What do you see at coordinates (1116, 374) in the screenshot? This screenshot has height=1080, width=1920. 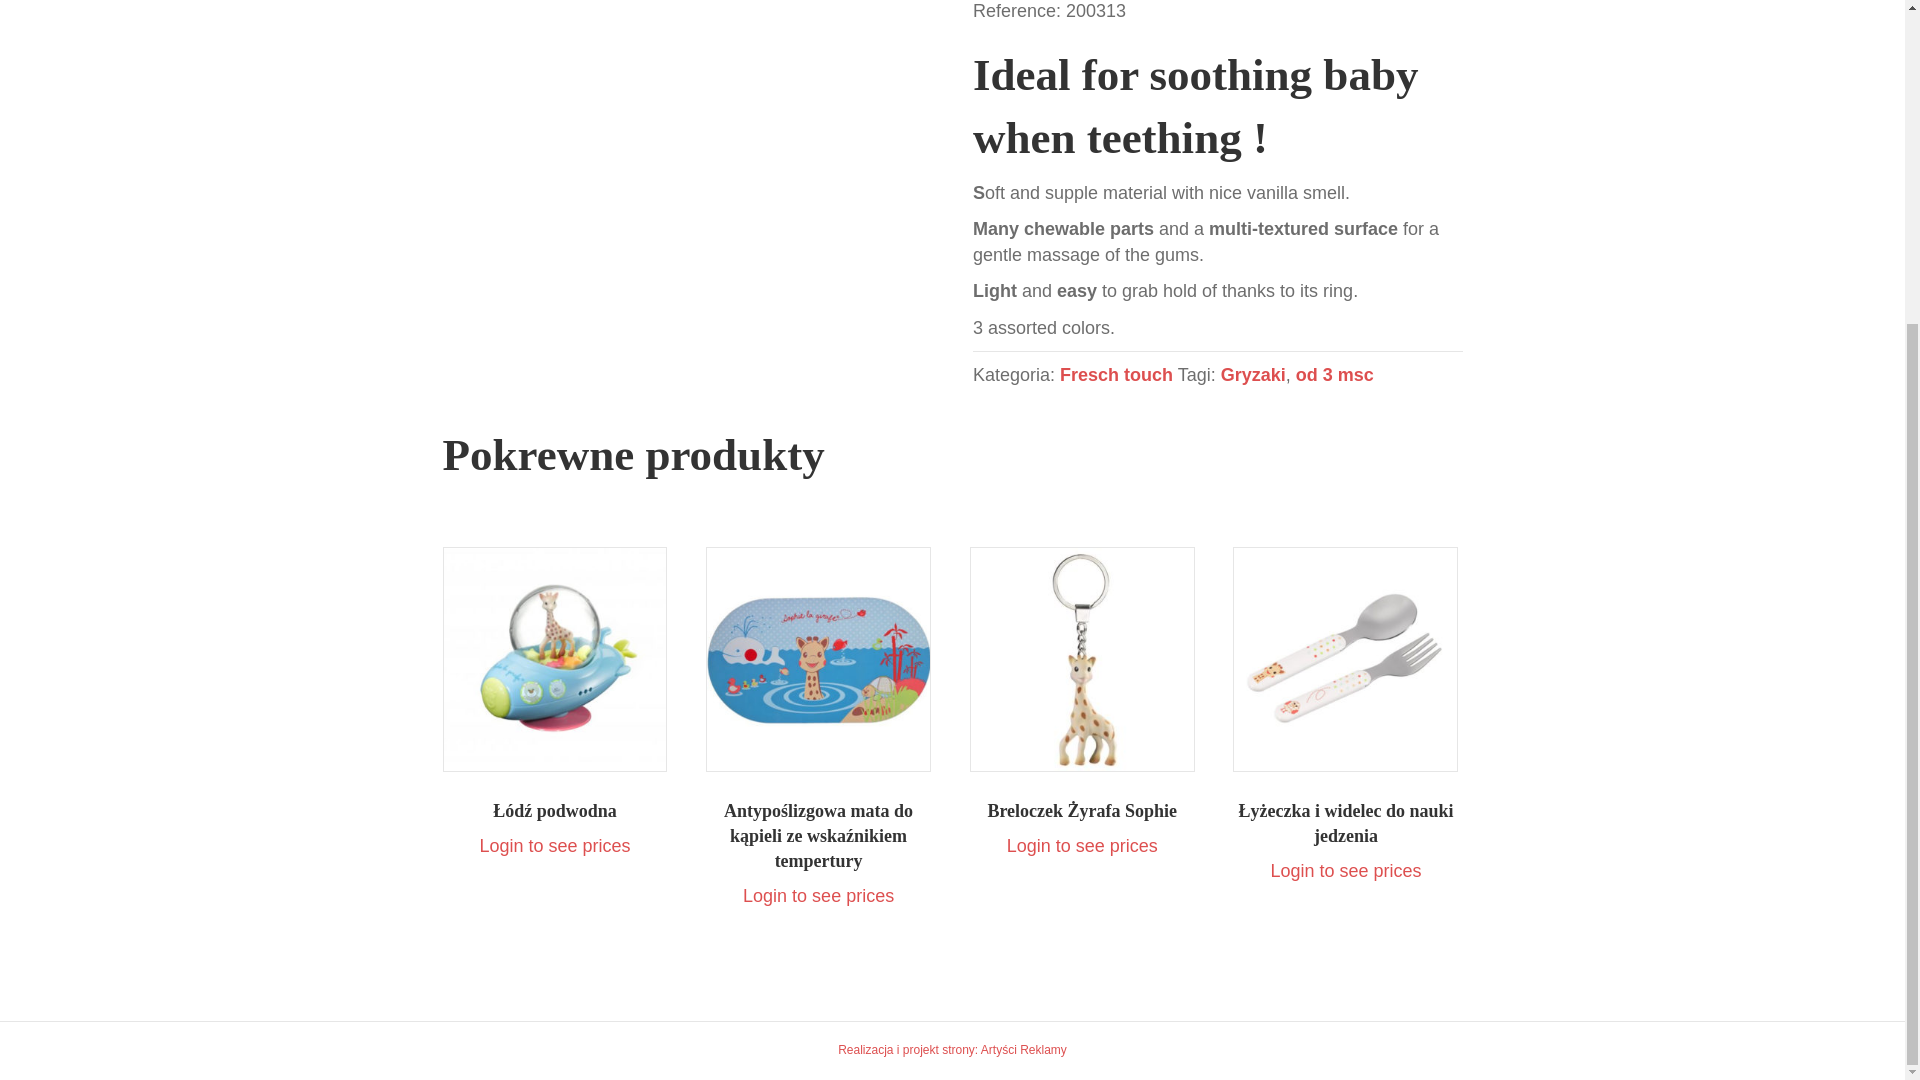 I see `Fresch touch` at bounding box center [1116, 374].